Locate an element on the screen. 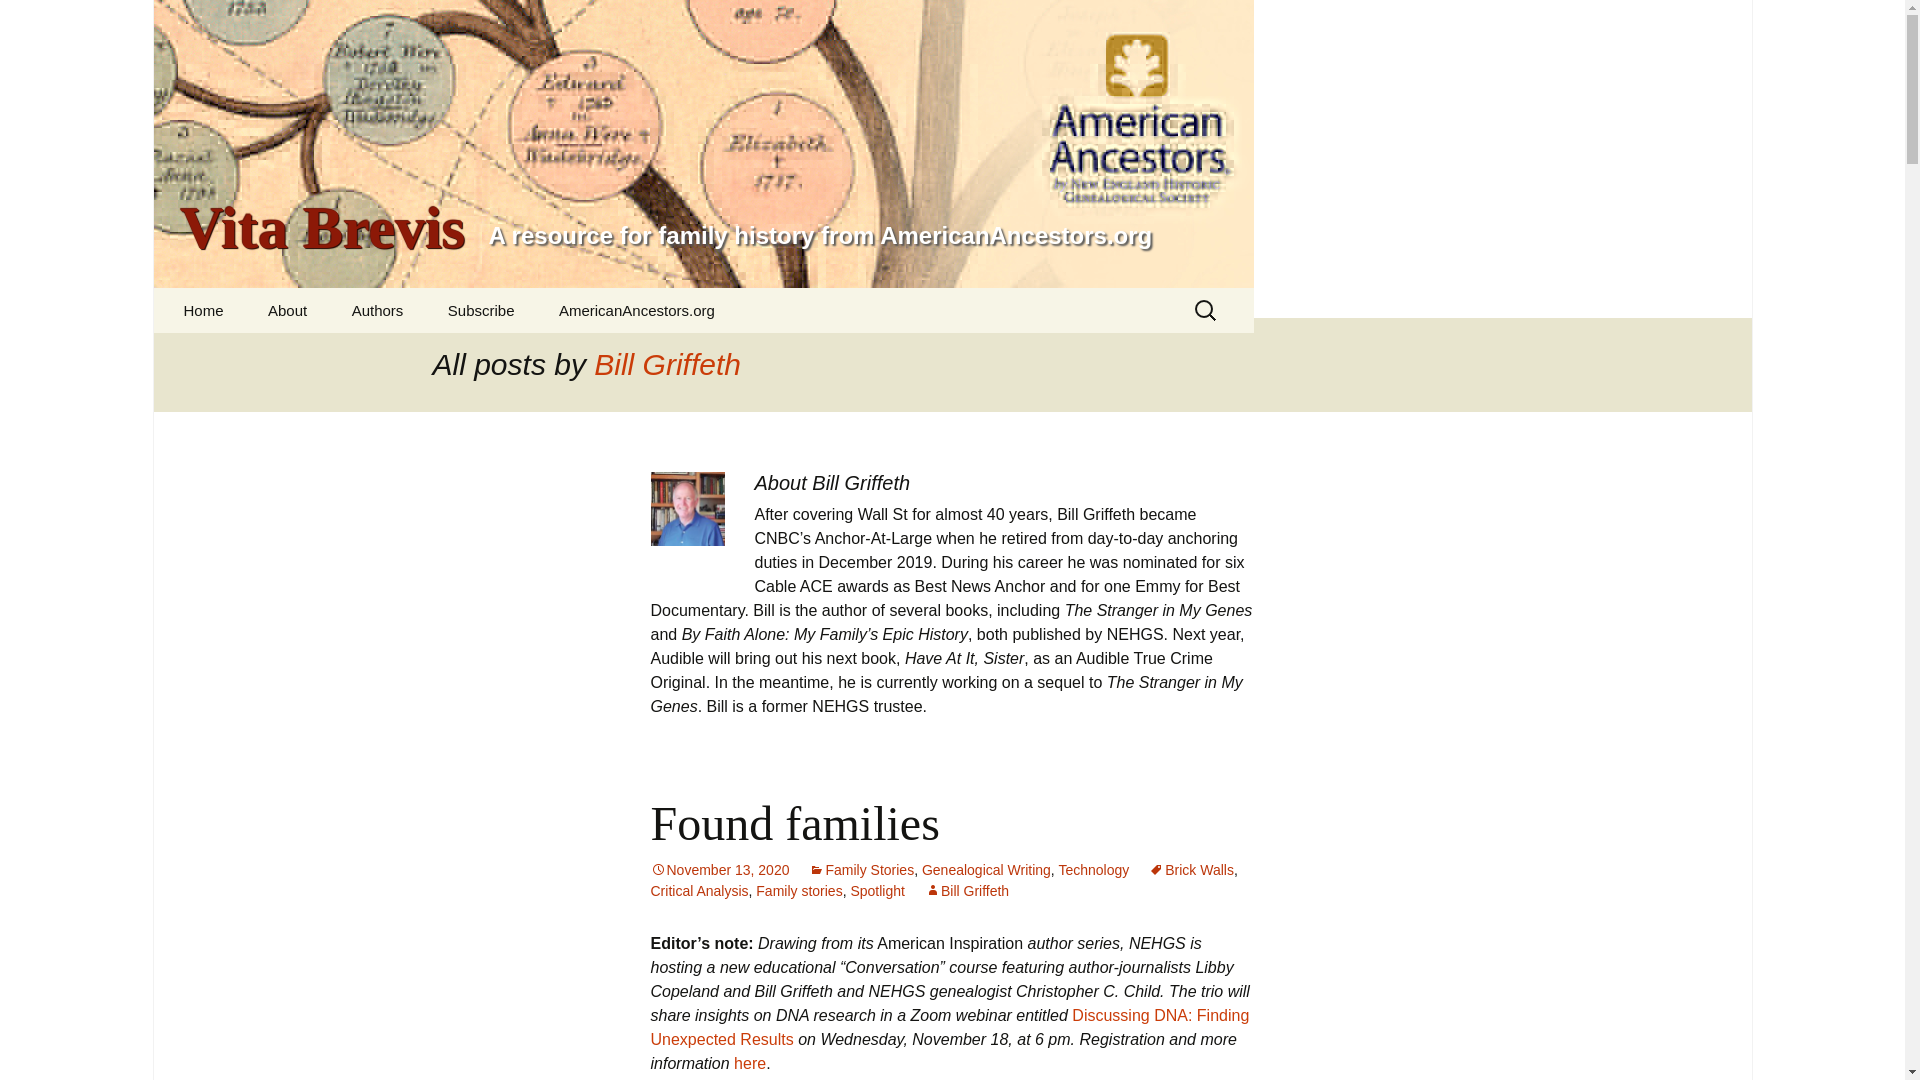  View all posts by Bill Griffeth is located at coordinates (967, 890).